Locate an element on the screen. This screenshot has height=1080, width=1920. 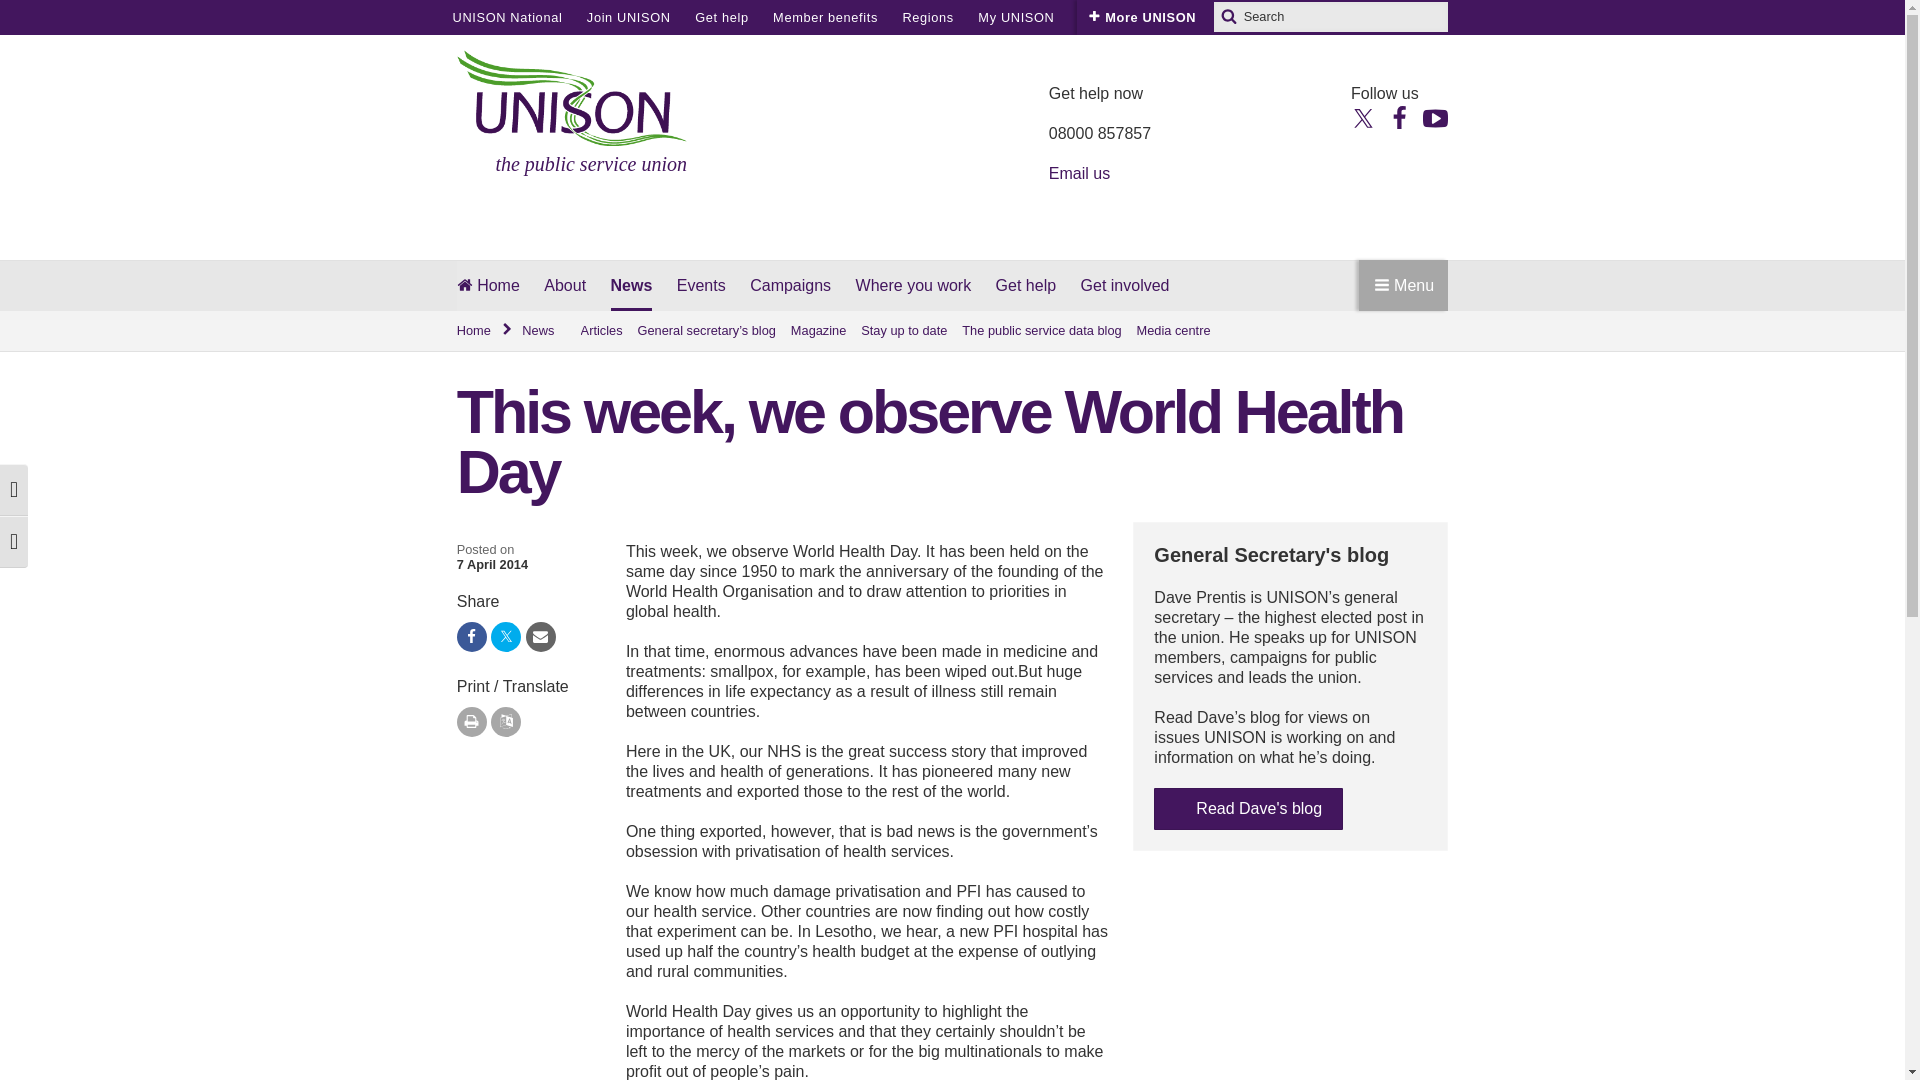
Email us is located at coordinates (1078, 174).